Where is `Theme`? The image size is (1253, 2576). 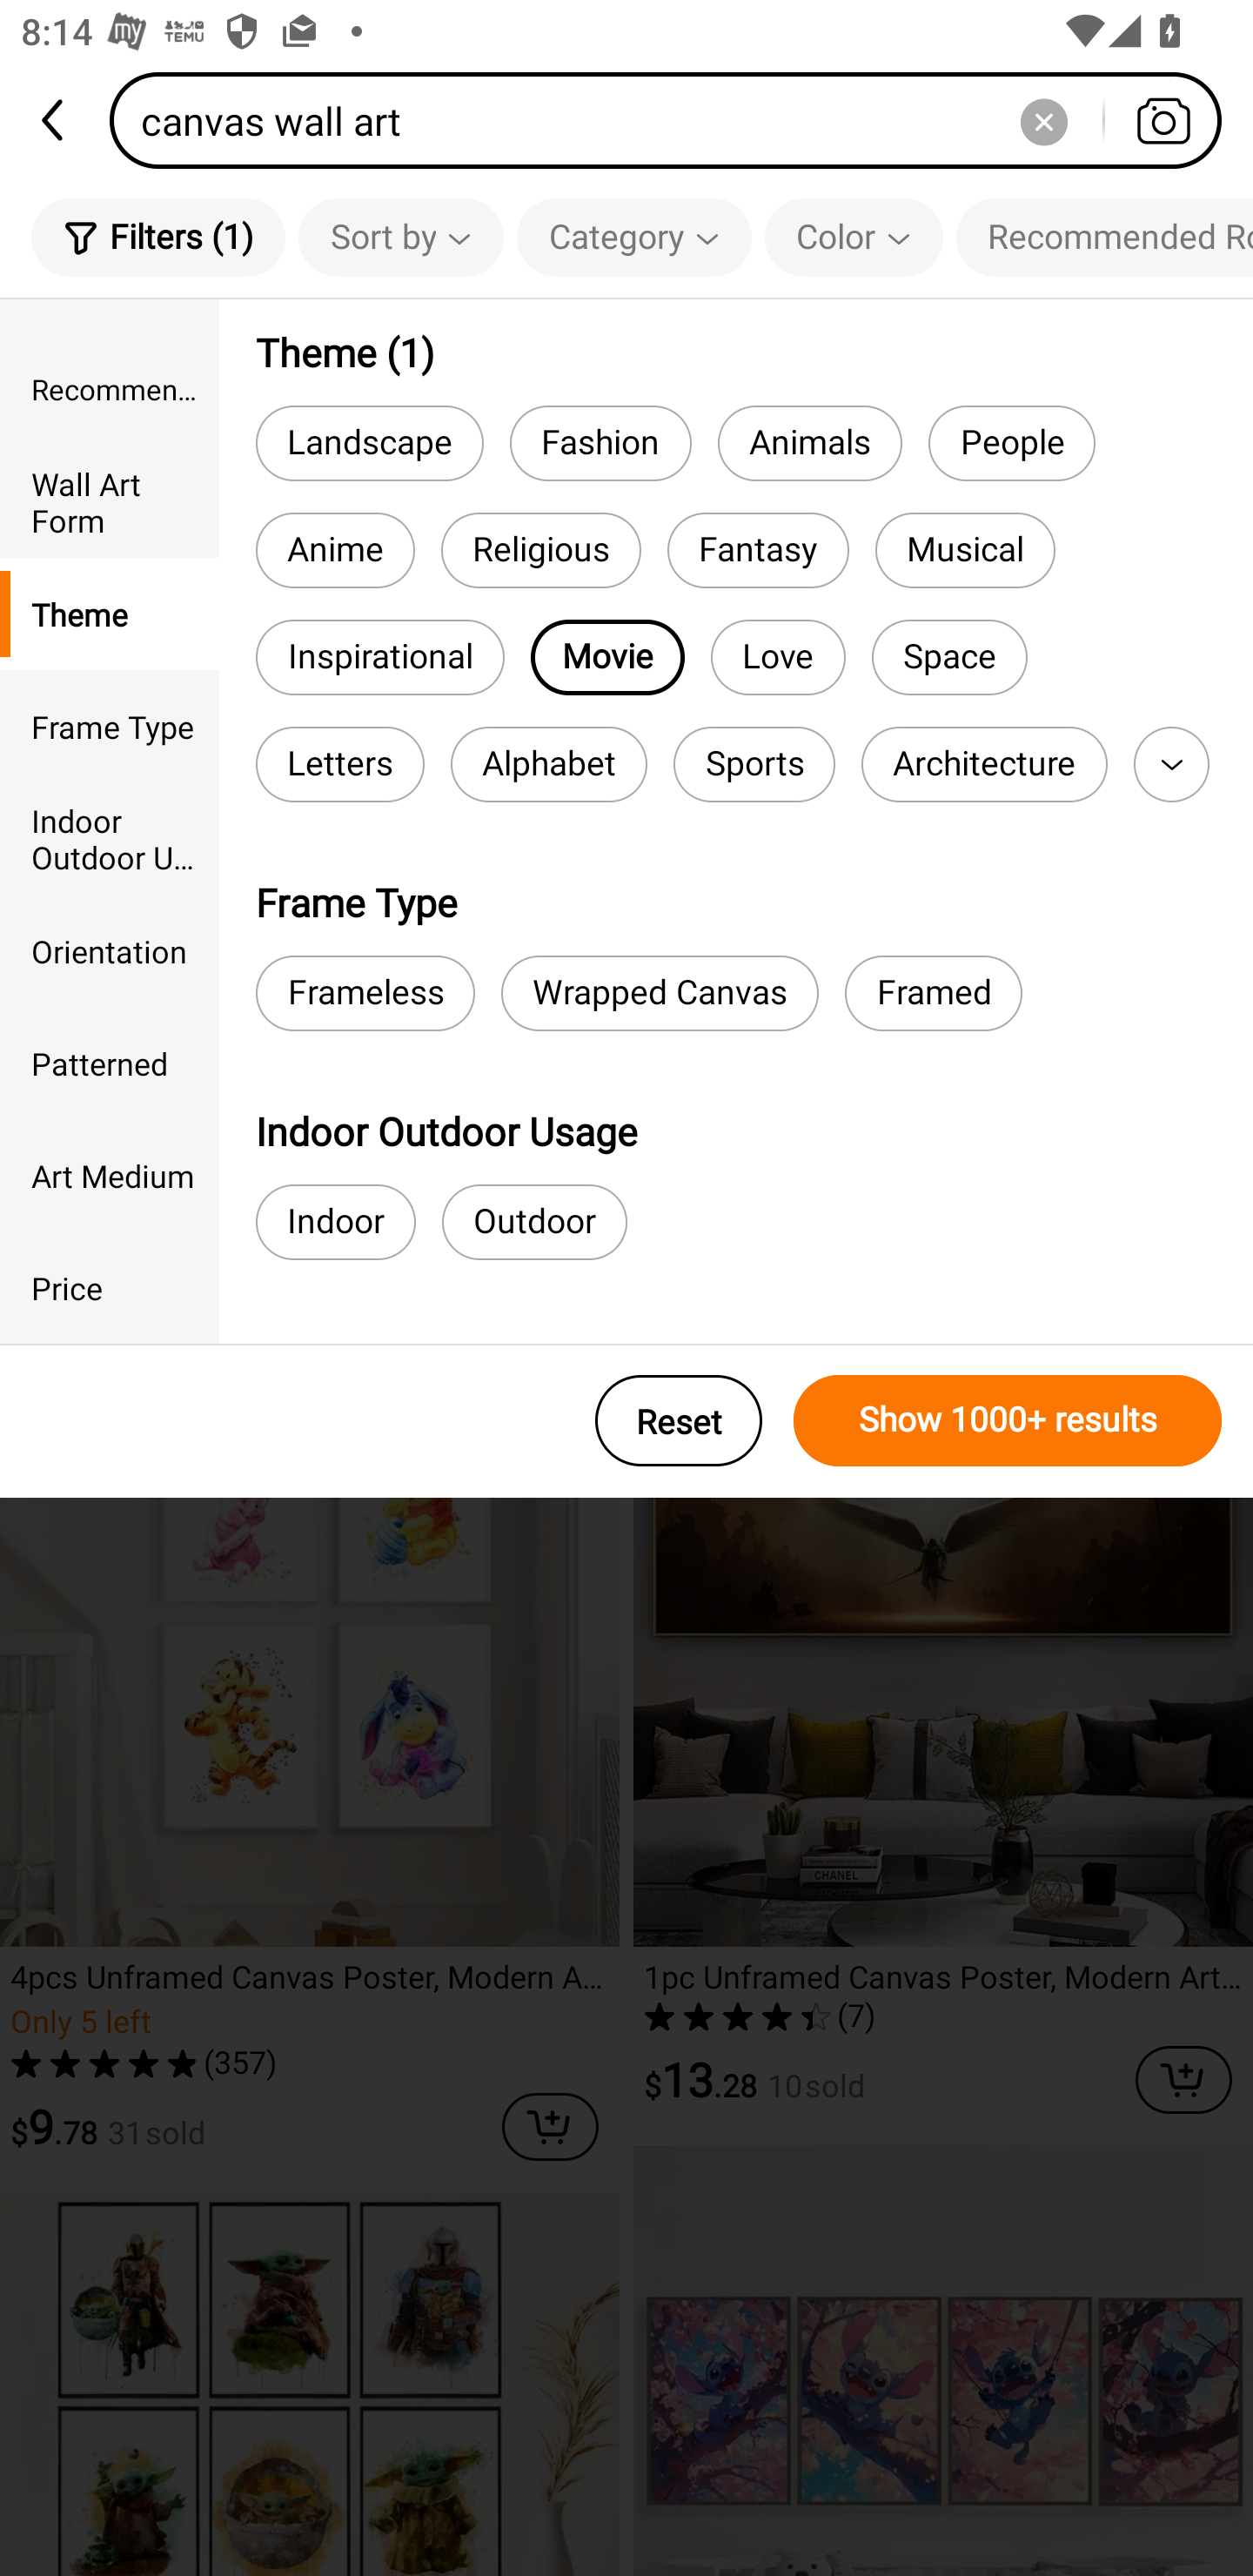 Theme is located at coordinates (110, 614).